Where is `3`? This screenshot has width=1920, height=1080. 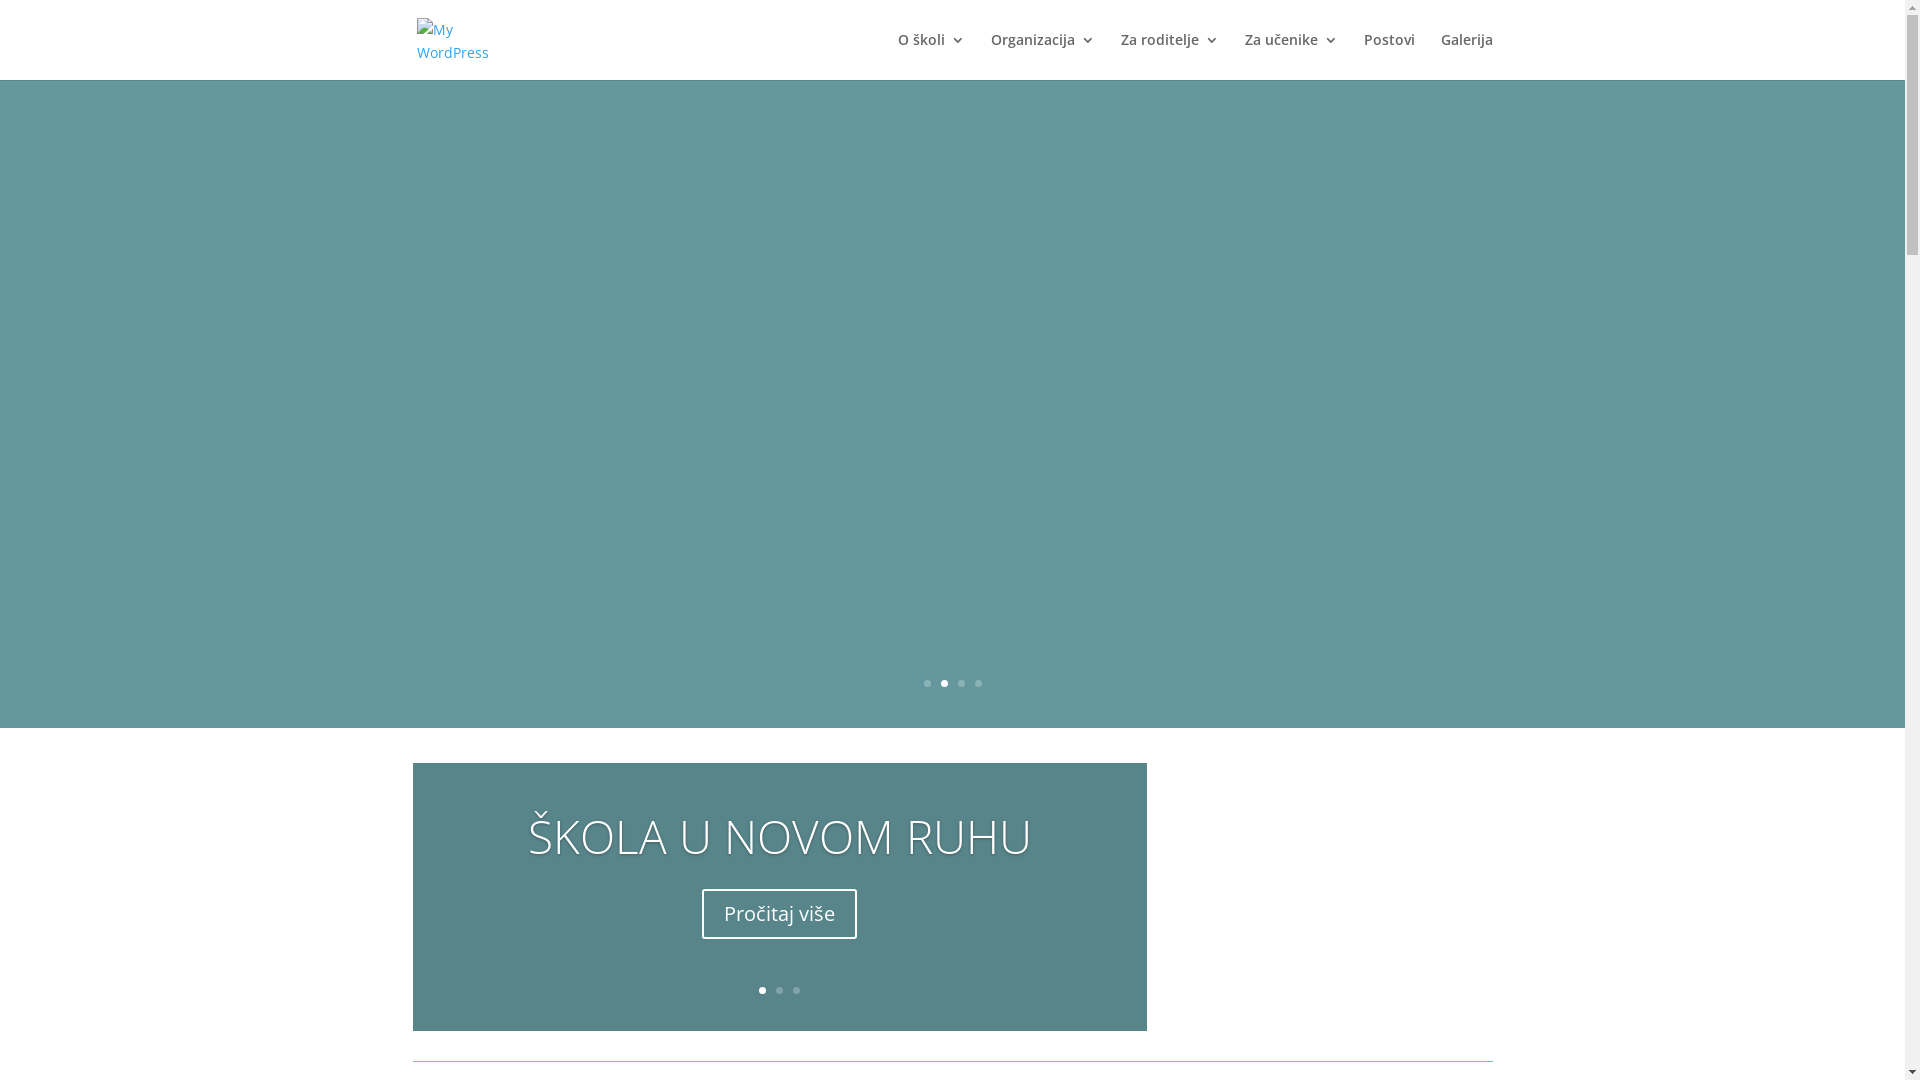 3 is located at coordinates (796, 990).